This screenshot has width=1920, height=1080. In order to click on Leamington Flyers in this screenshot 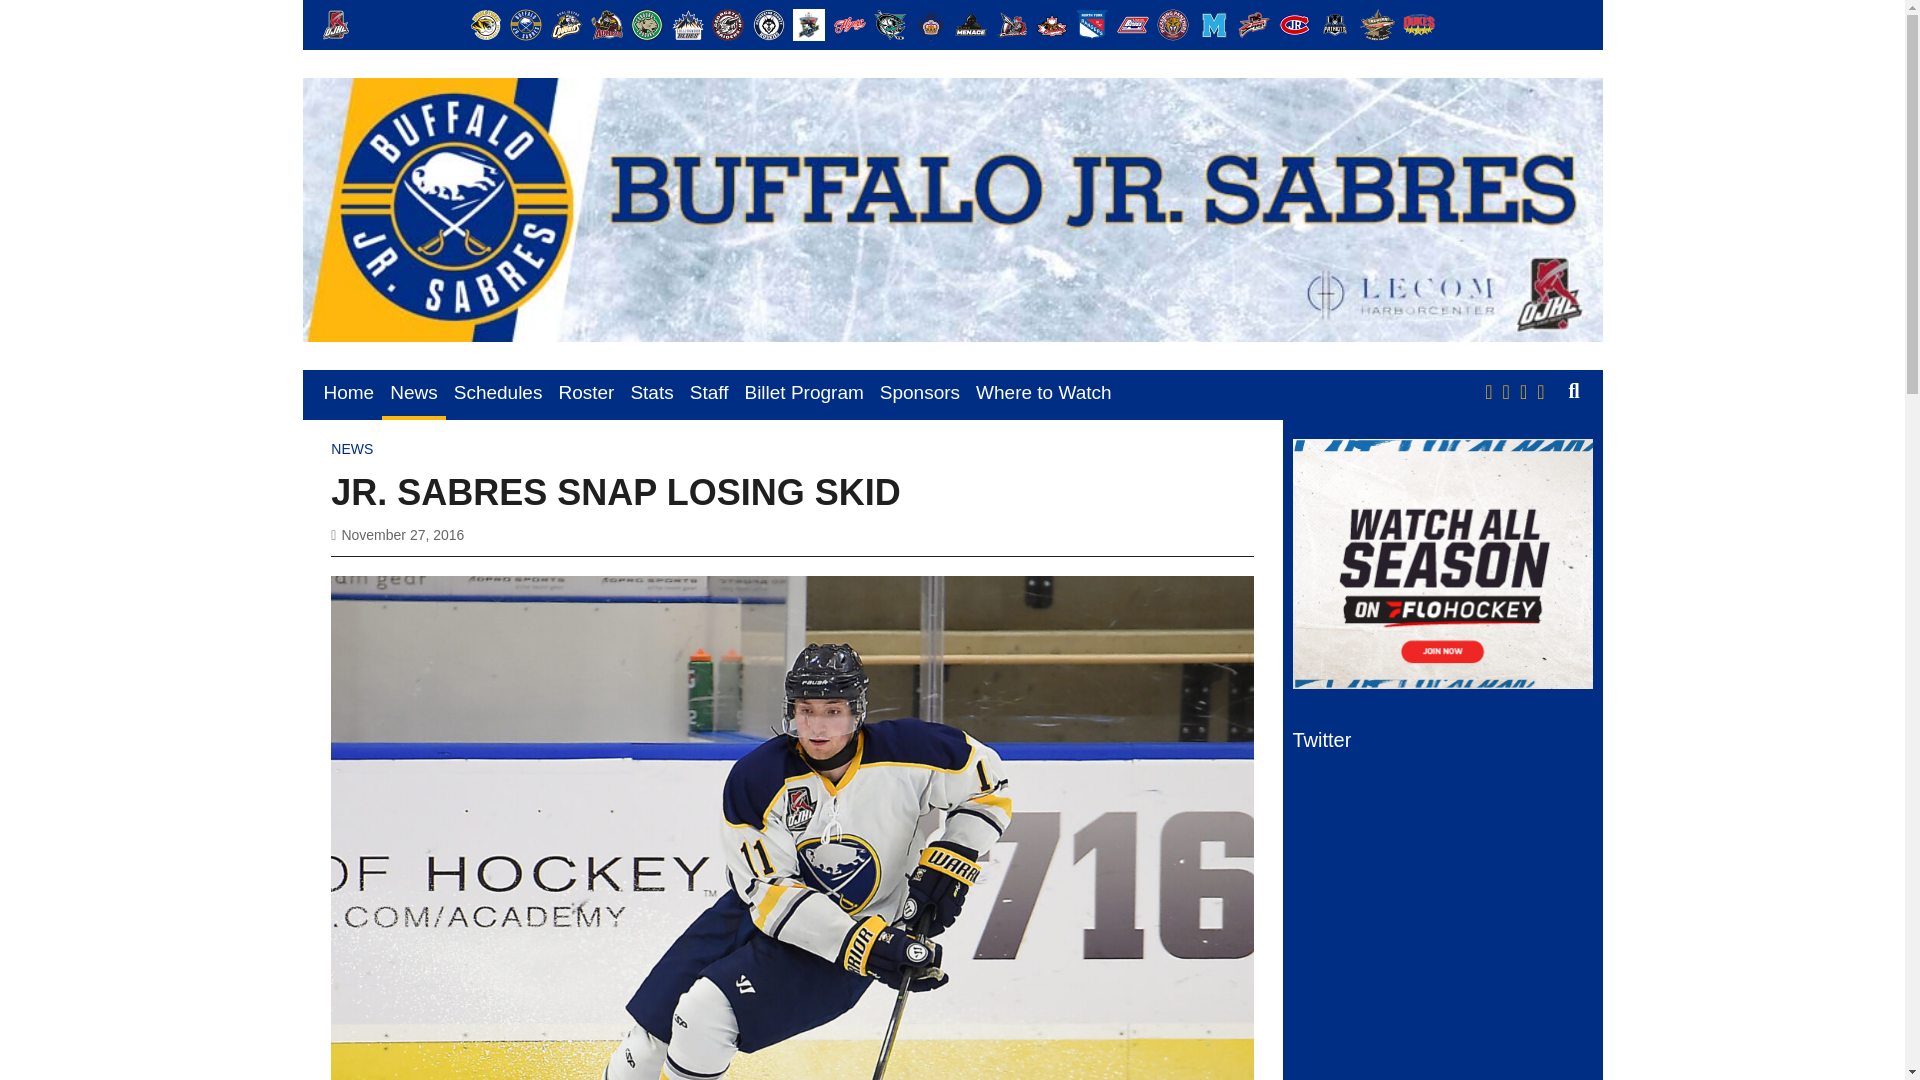, I will do `click(849, 24)`.